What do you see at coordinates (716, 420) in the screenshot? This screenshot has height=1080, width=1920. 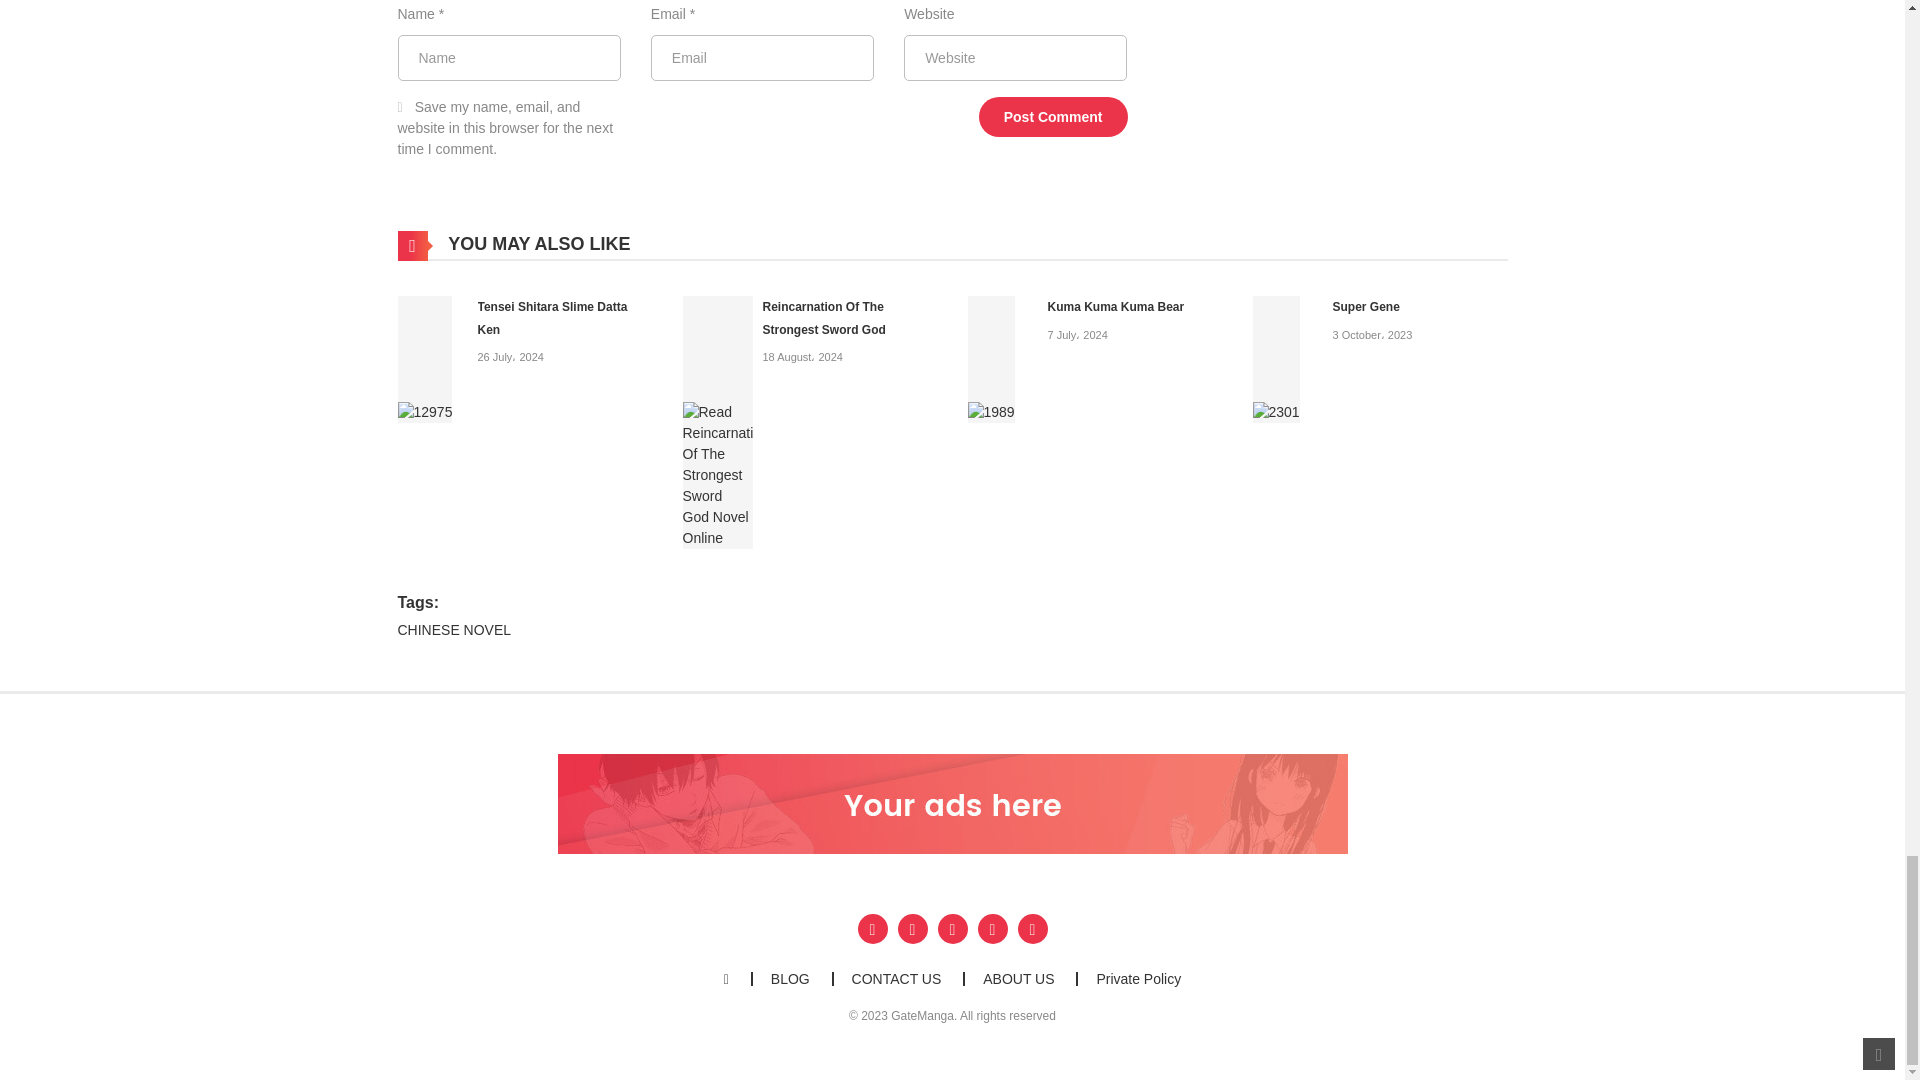 I see `Reincarnation Of The Strongest Sword God` at bounding box center [716, 420].